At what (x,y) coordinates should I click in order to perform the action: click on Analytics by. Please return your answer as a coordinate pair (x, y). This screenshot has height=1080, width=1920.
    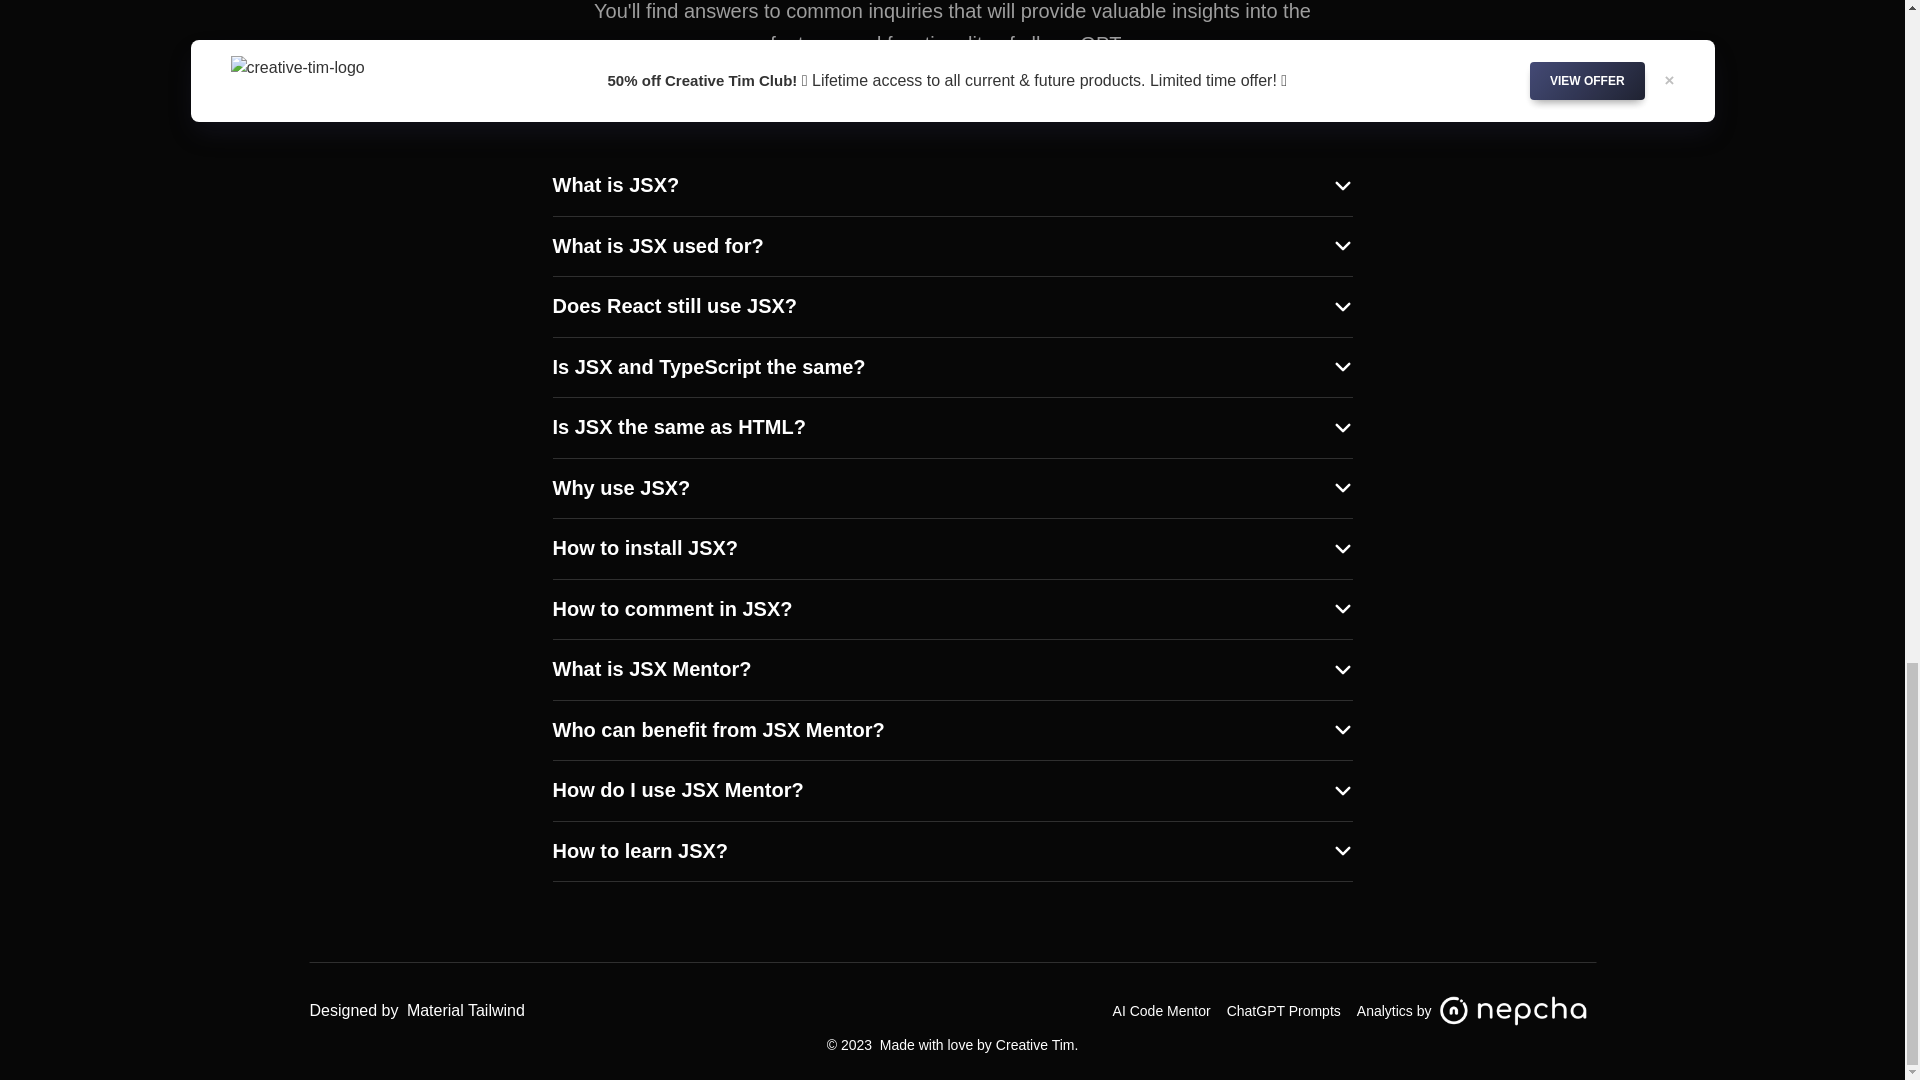
    Looking at the image, I should click on (1476, 1010).